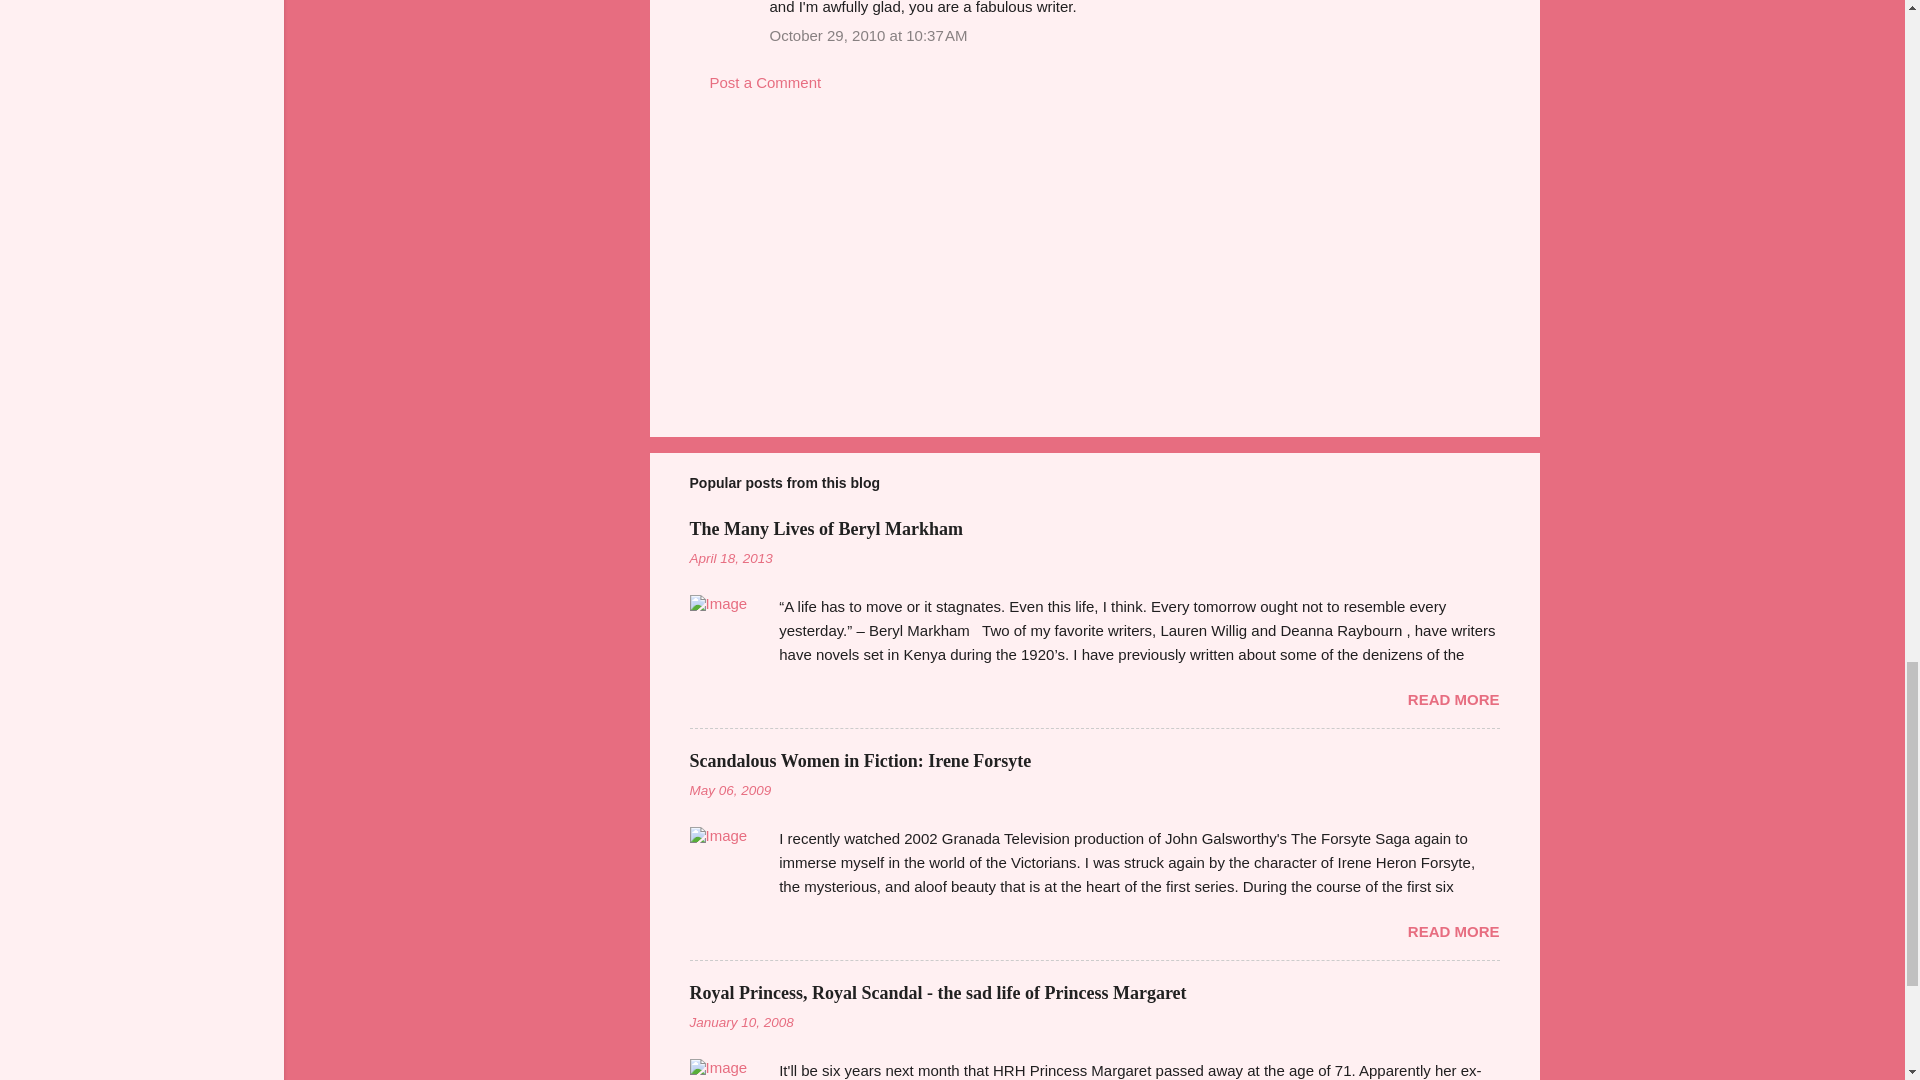 Image resolution: width=1920 pixels, height=1080 pixels. What do you see at coordinates (731, 558) in the screenshot?
I see `April 18, 2013` at bounding box center [731, 558].